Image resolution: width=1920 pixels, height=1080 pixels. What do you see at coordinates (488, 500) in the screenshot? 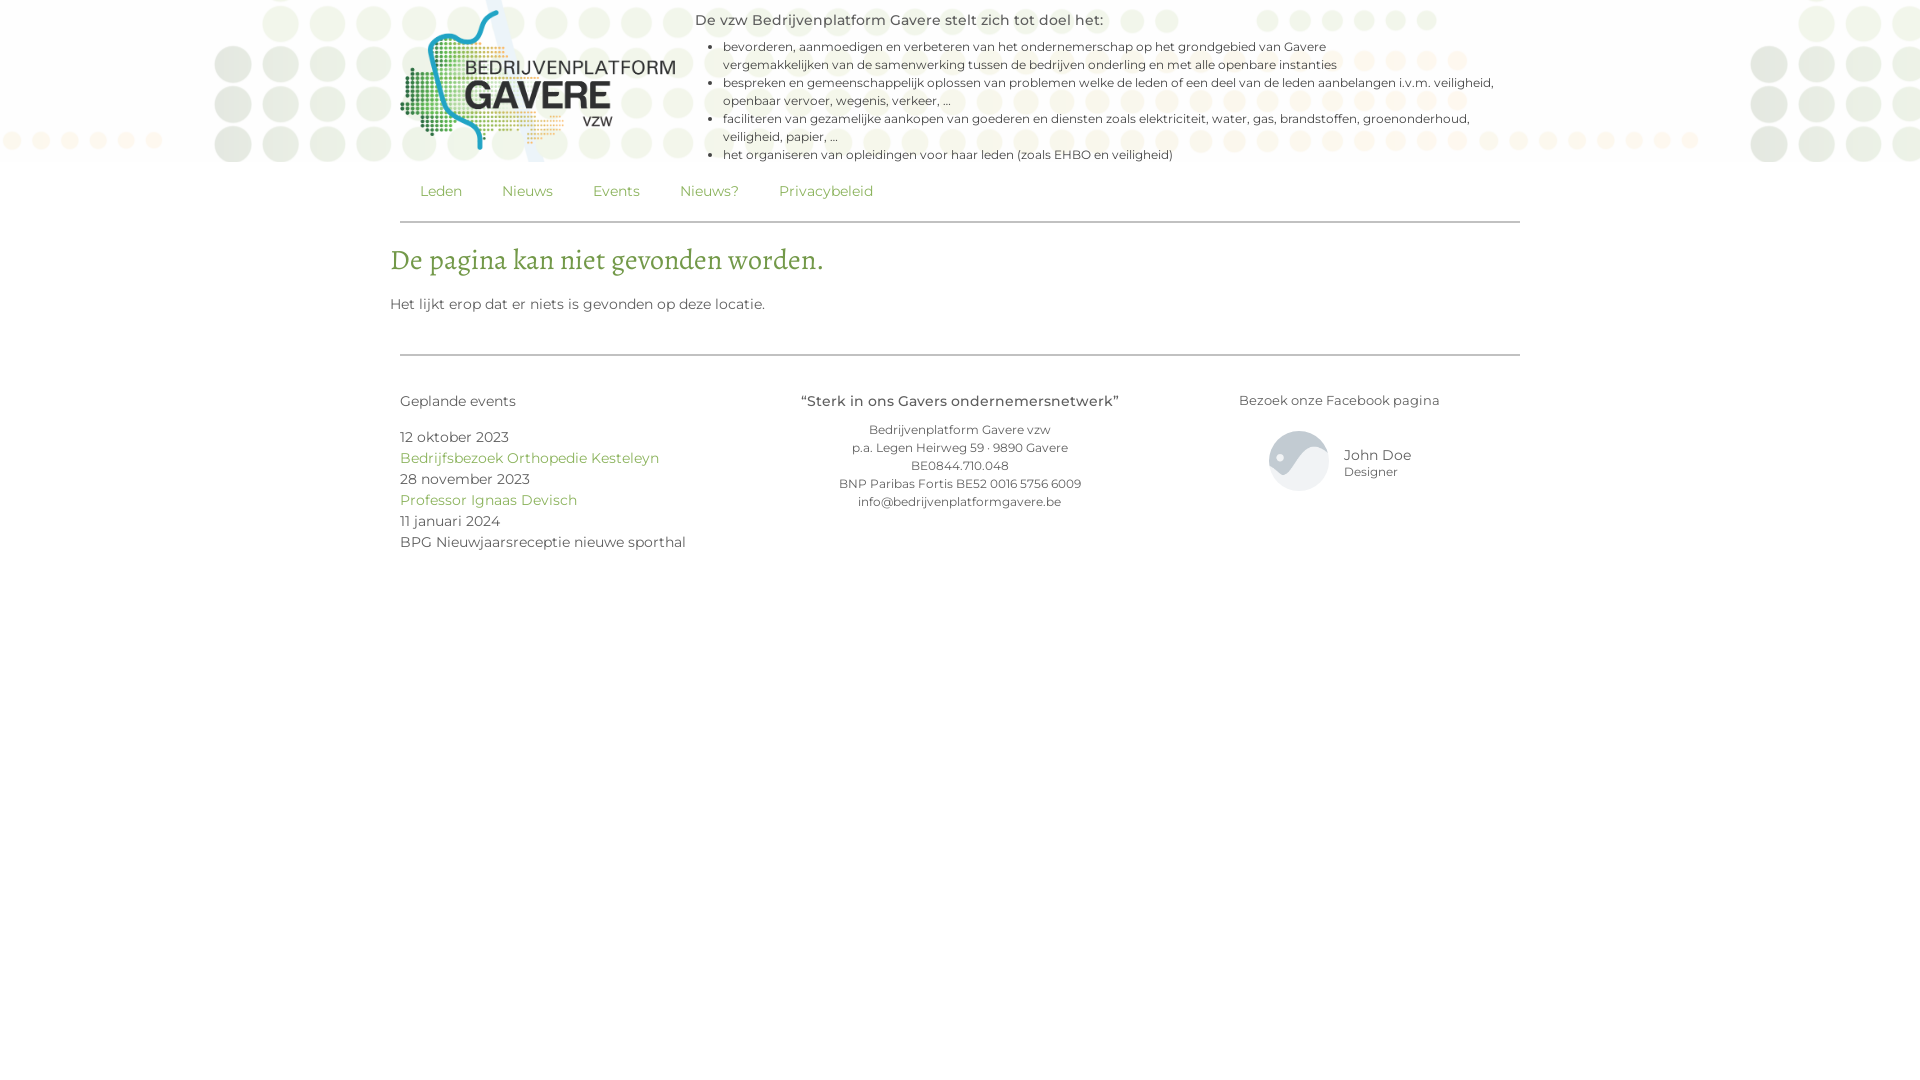
I see `Professor Ignaas Devisch` at bounding box center [488, 500].